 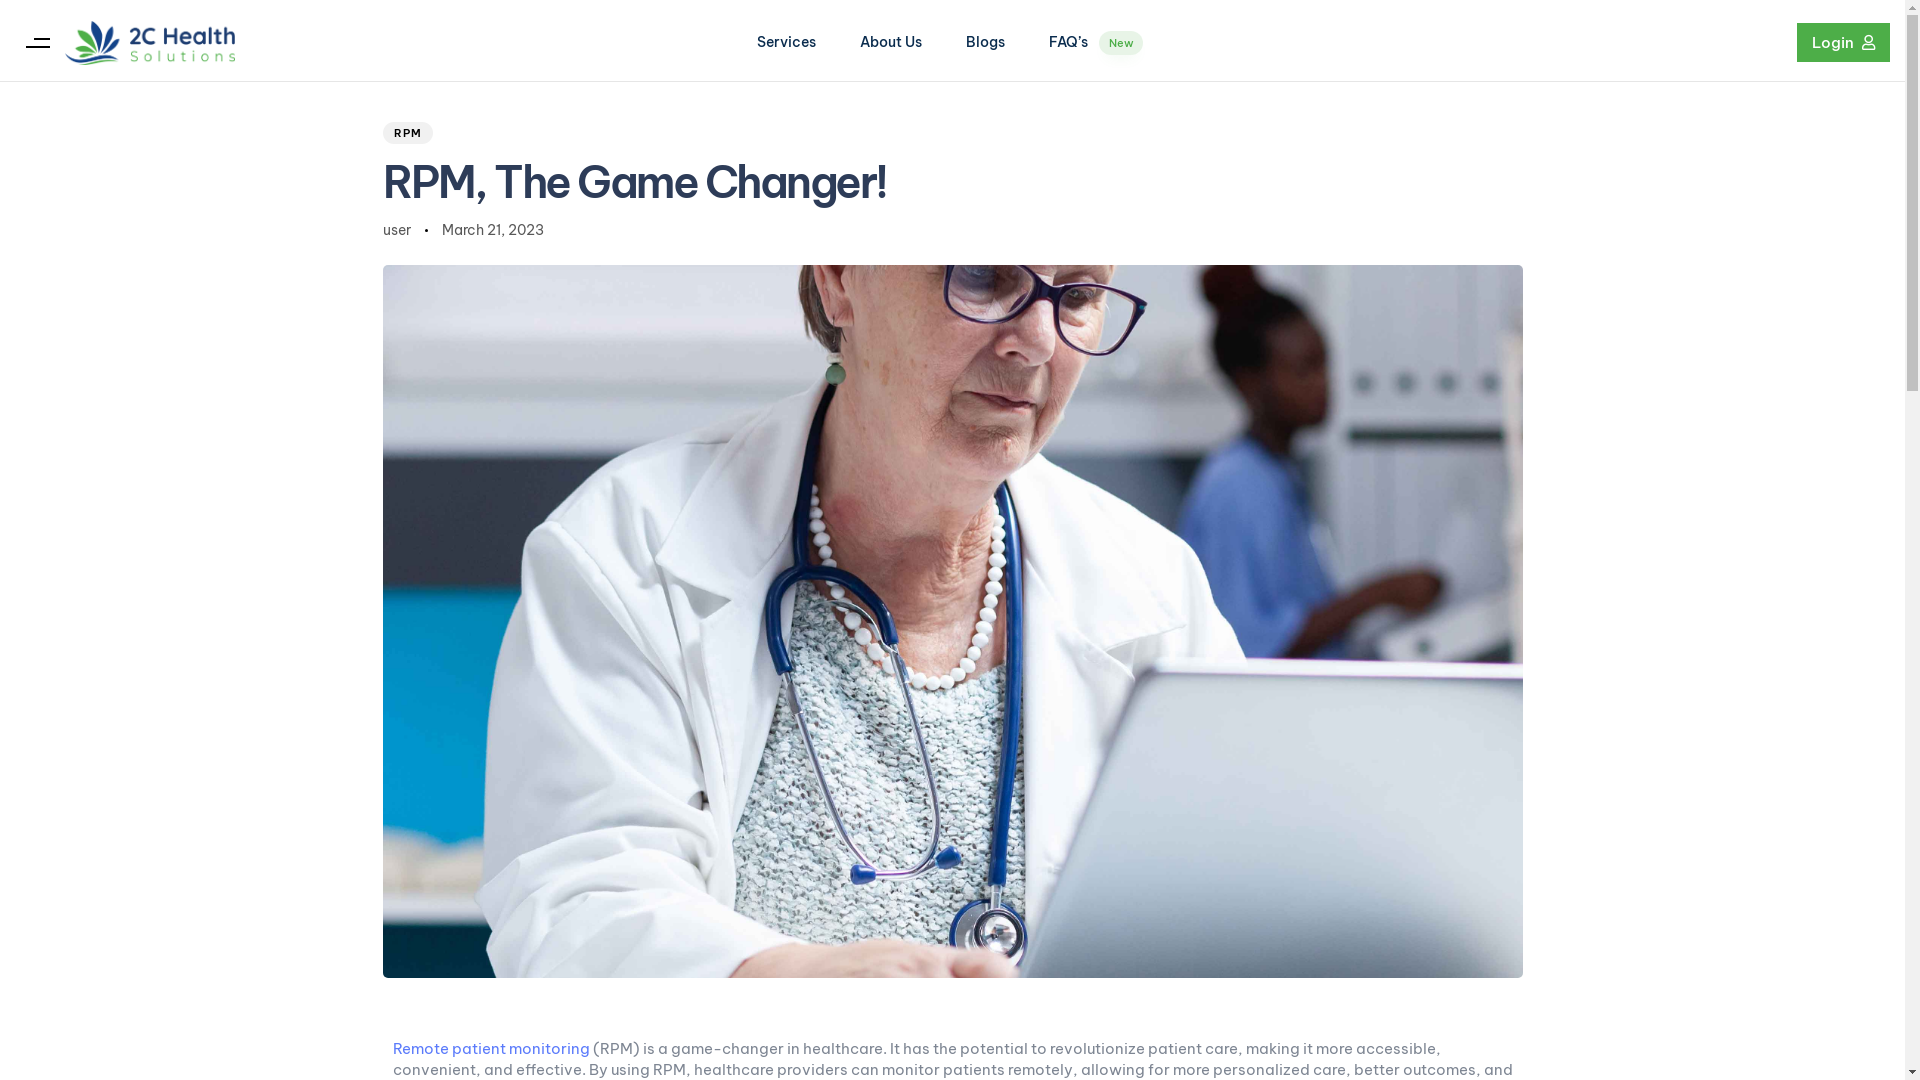 I want to click on Sitemap, so click(x=1491, y=810).